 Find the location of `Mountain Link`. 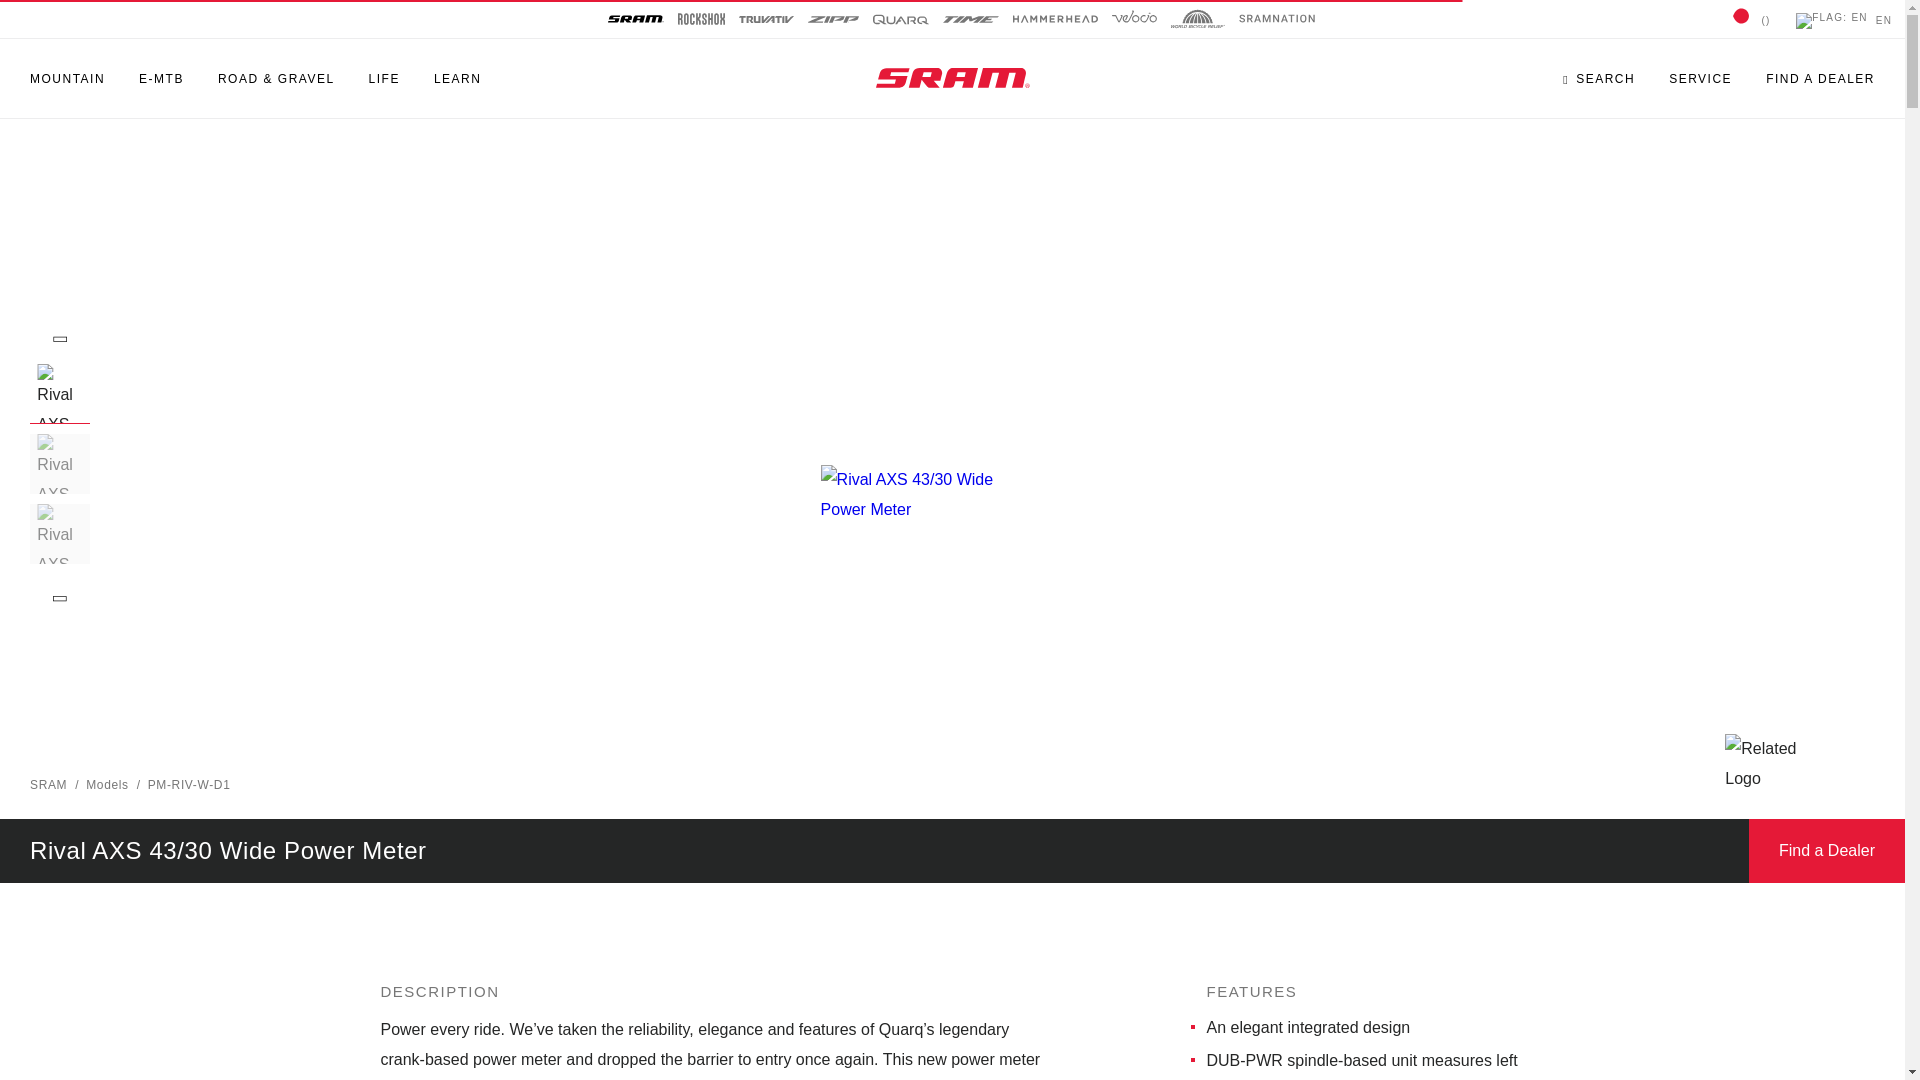

Mountain Link is located at coordinates (68, 78).